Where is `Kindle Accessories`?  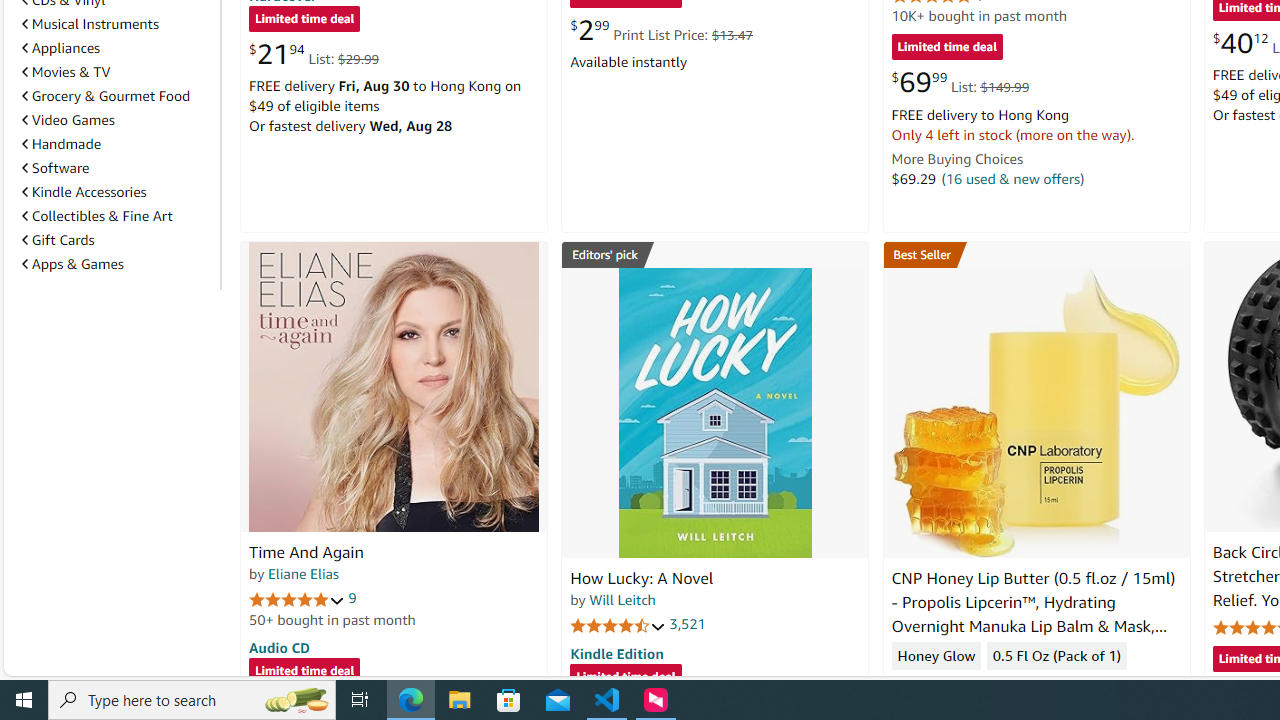 Kindle Accessories is located at coordinates (84, 191).